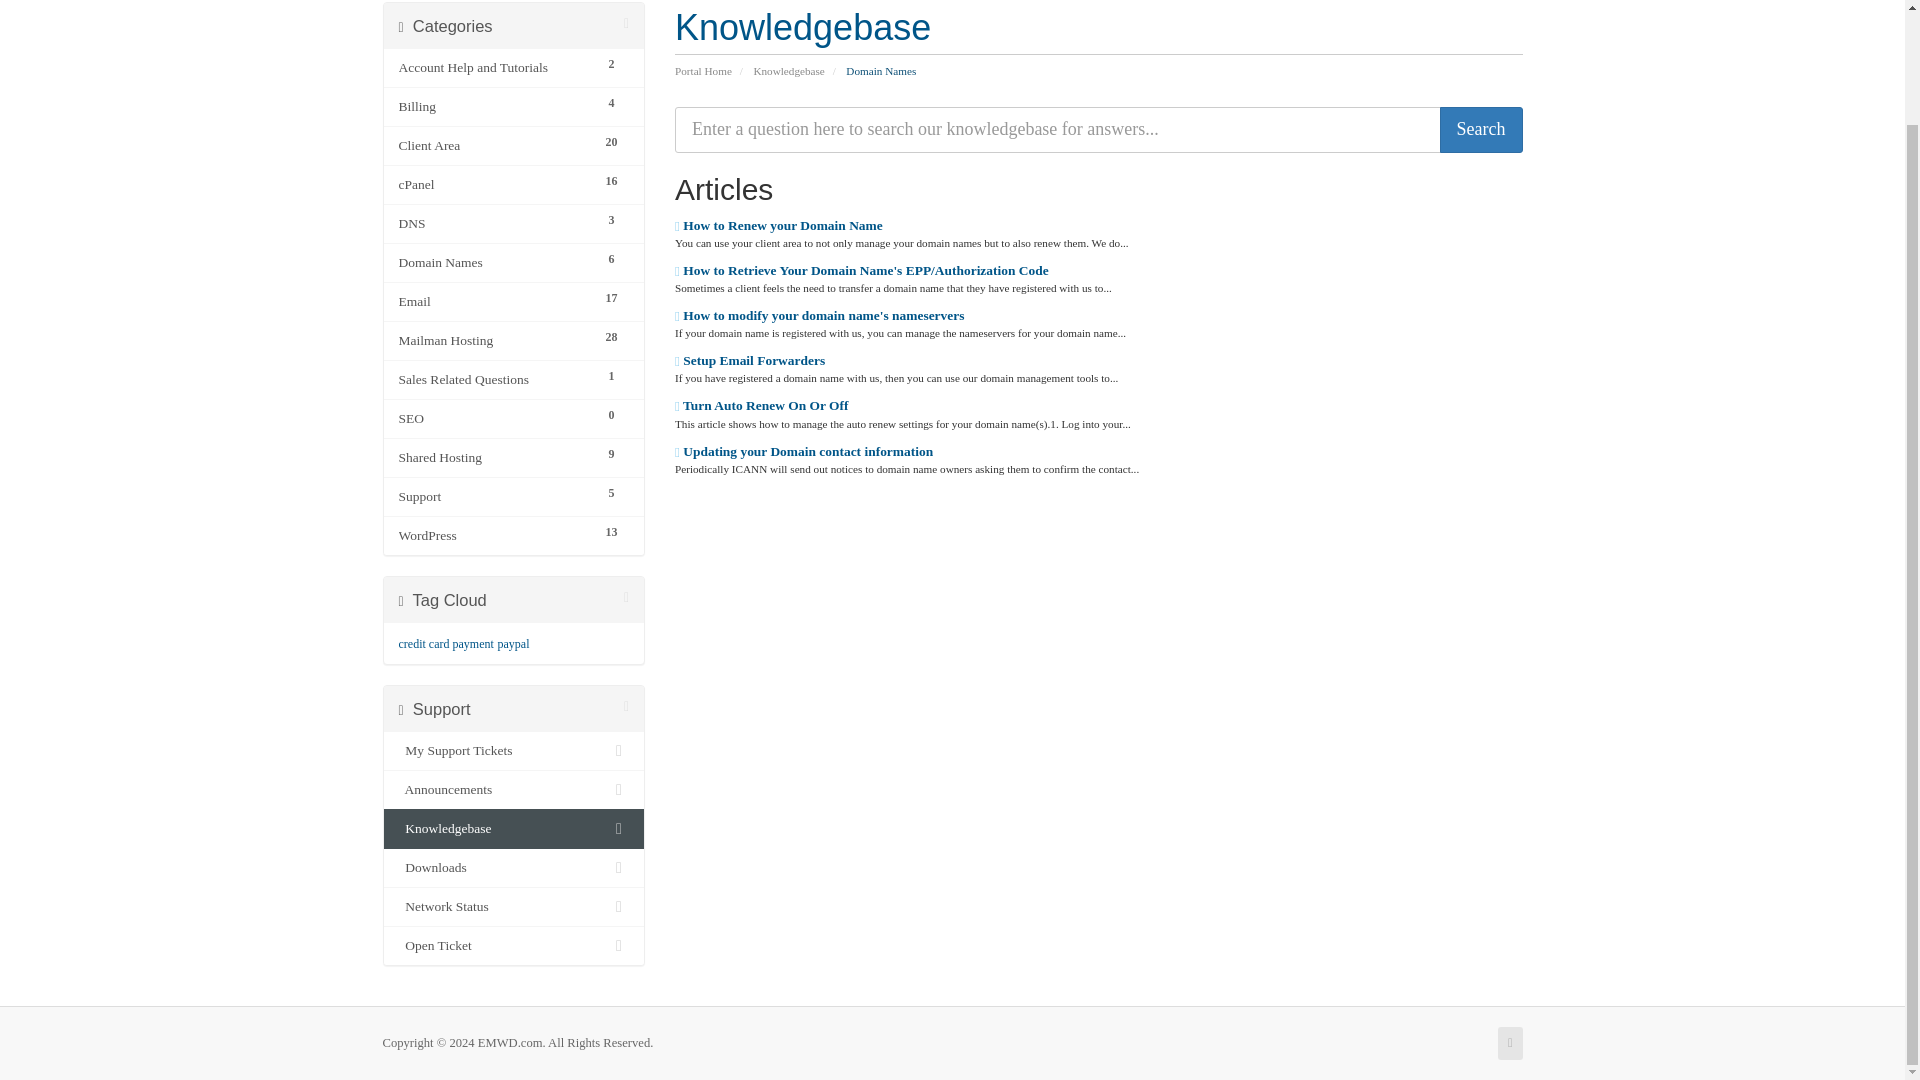  What do you see at coordinates (495, 68) in the screenshot?
I see `Account Help and Tutorials` at bounding box center [495, 68].